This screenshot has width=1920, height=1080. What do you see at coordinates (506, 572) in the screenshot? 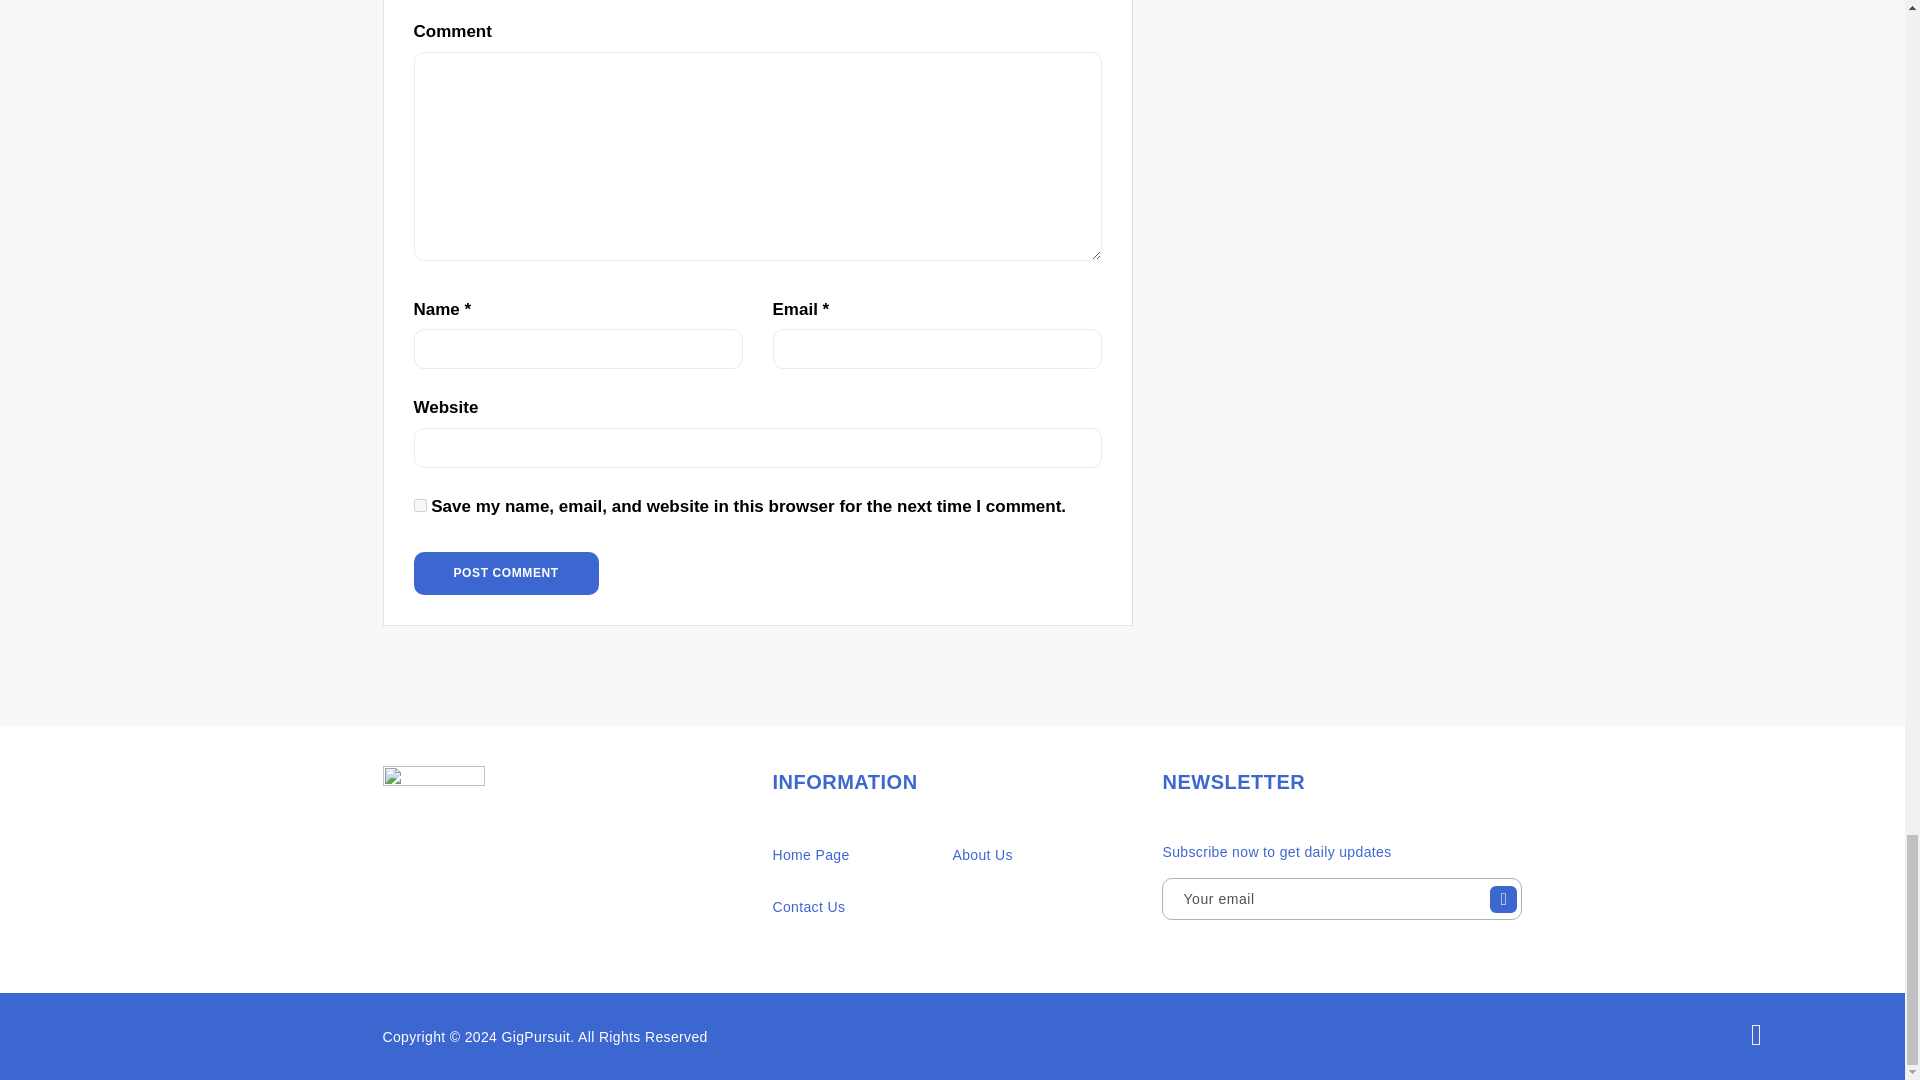
I see `Post Comment` at bounding box center [506, 572].